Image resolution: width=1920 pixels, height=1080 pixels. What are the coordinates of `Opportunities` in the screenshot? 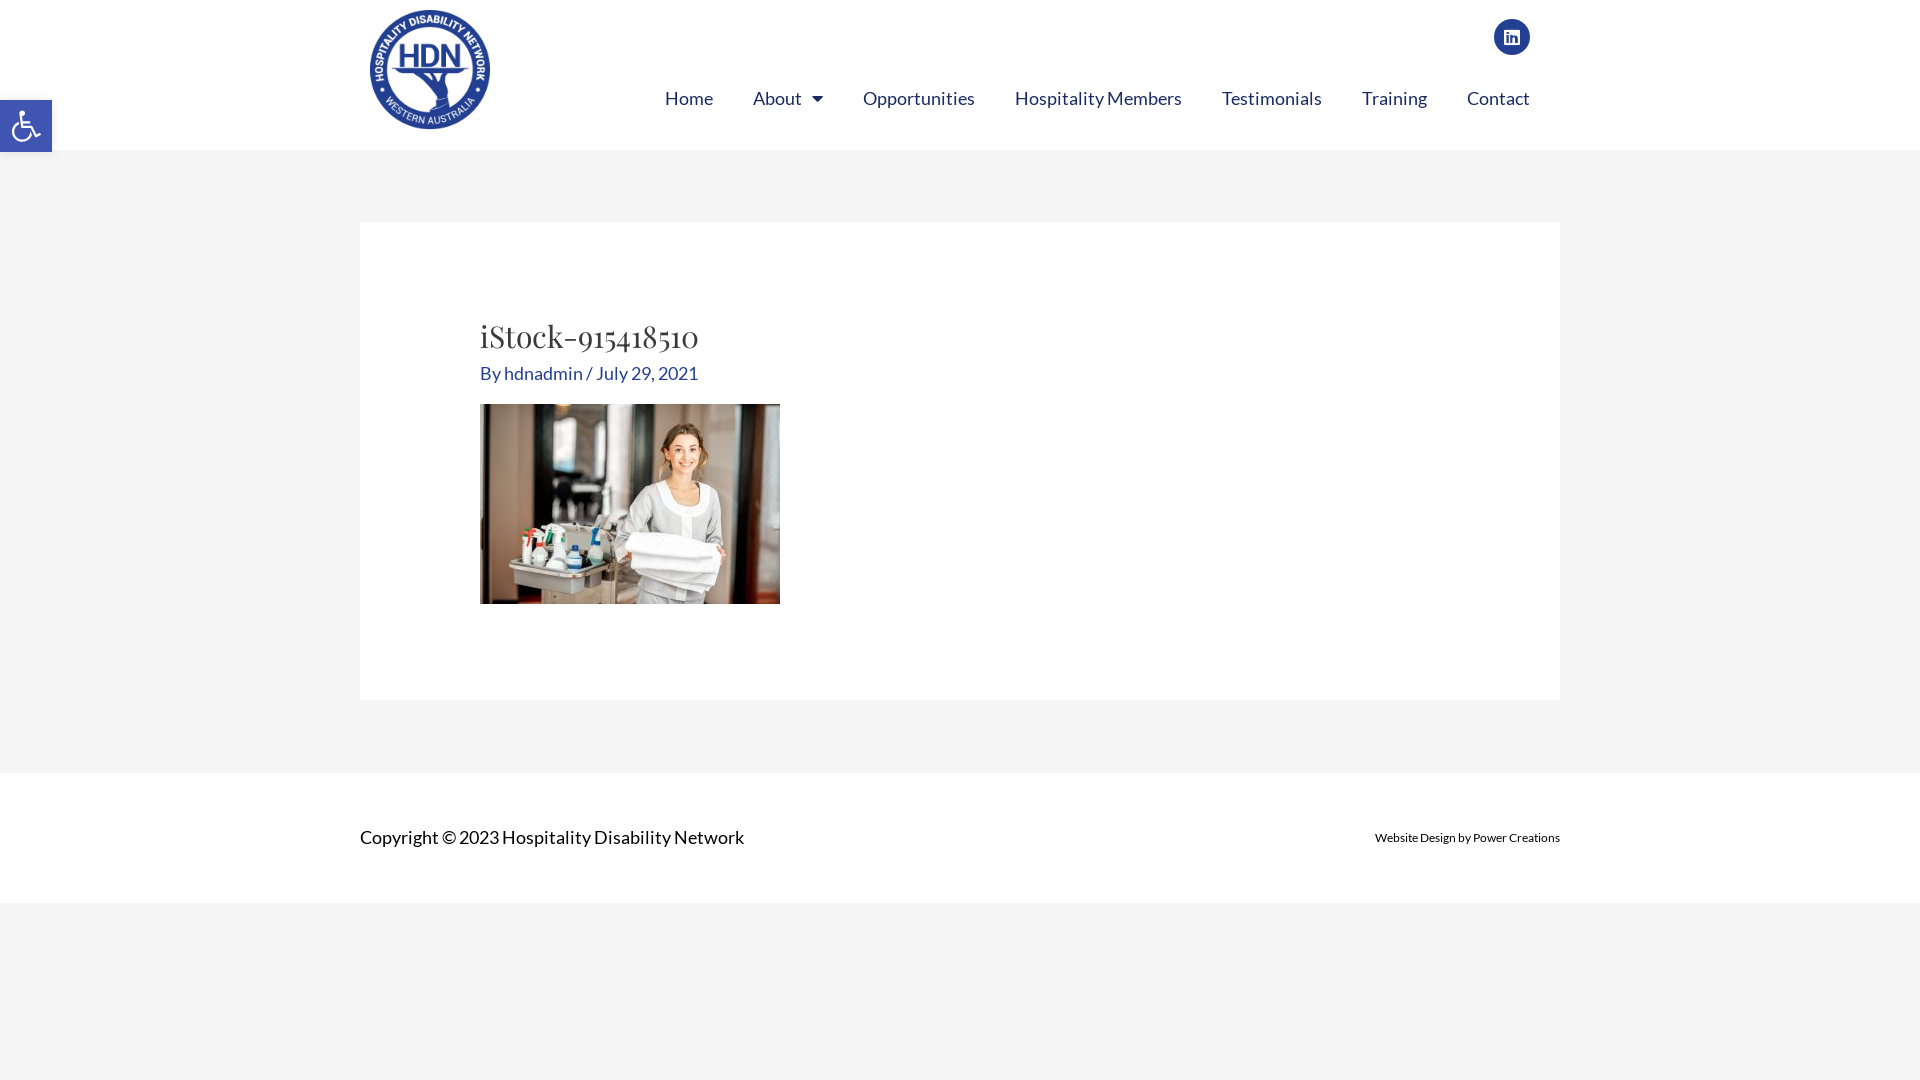 It's located at (918, 98).